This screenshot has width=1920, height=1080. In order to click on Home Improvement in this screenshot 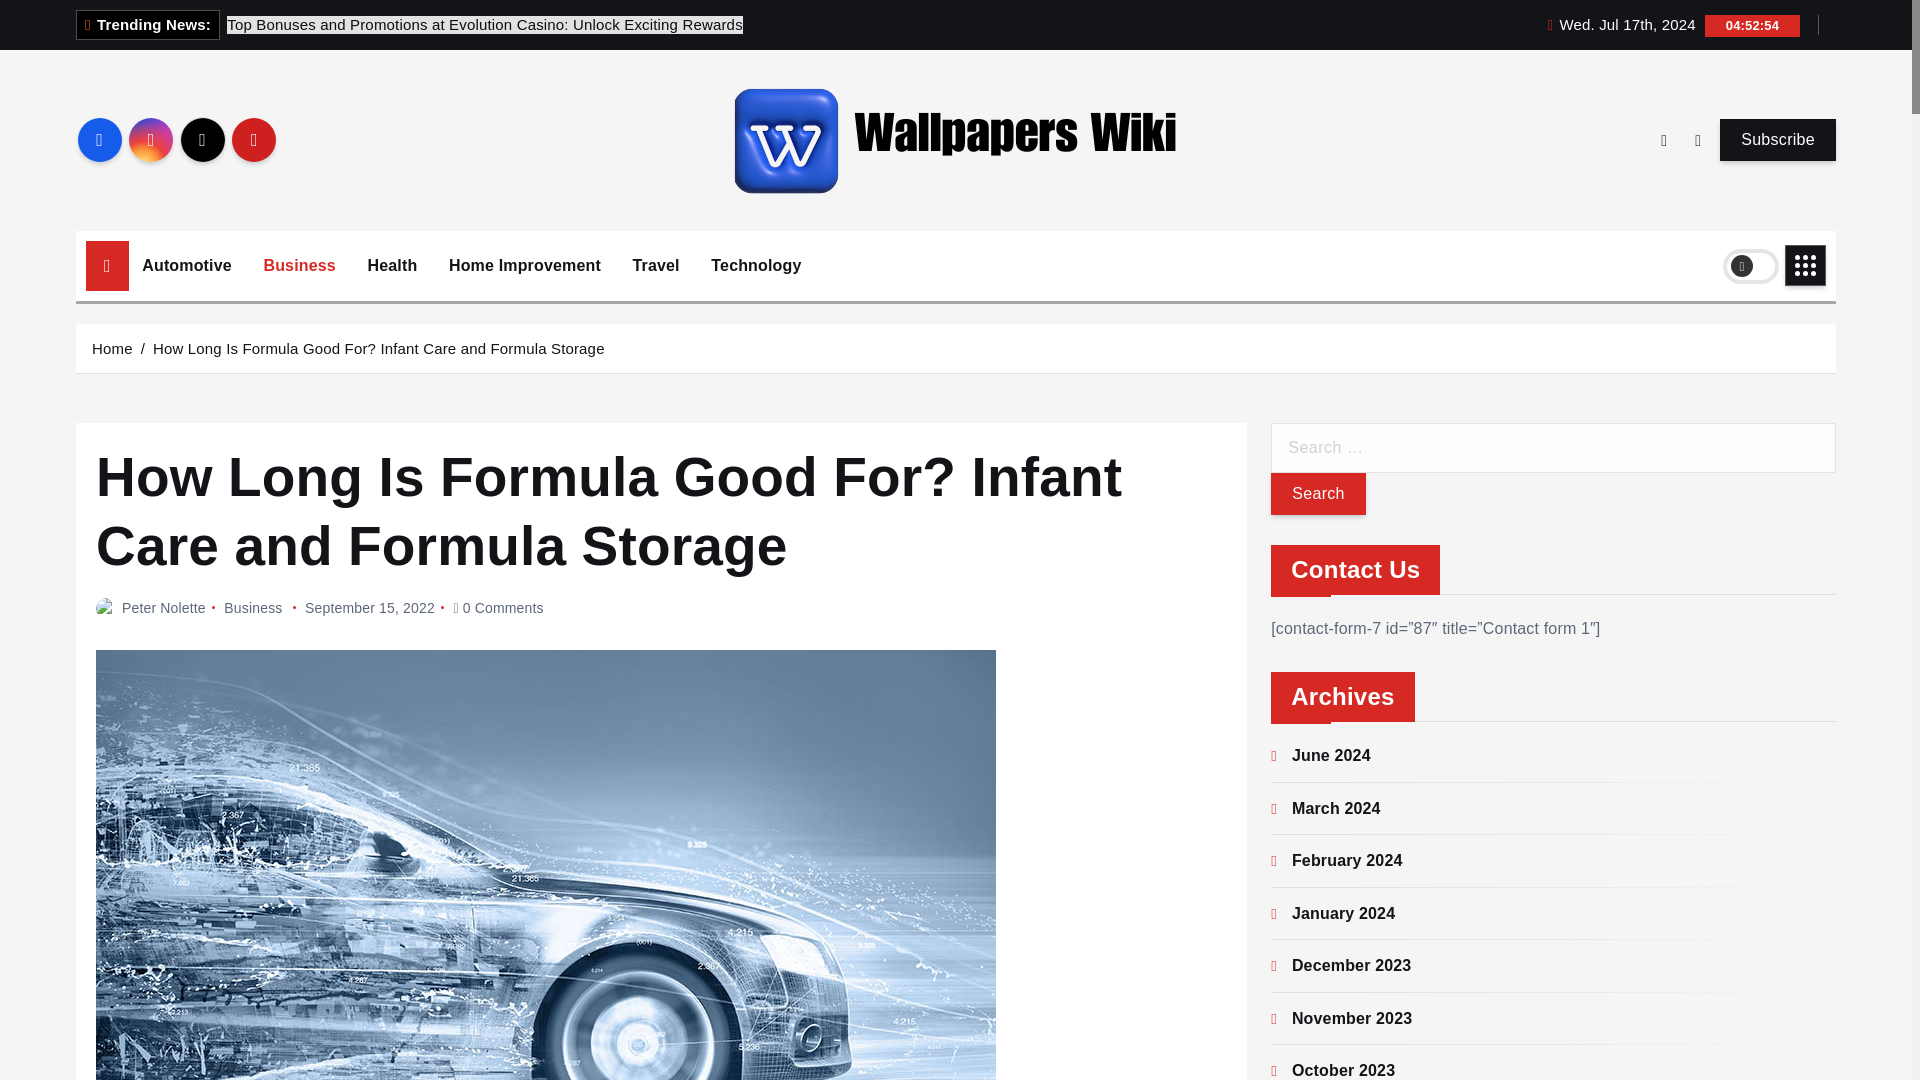, I will do `click(524, 264)`.